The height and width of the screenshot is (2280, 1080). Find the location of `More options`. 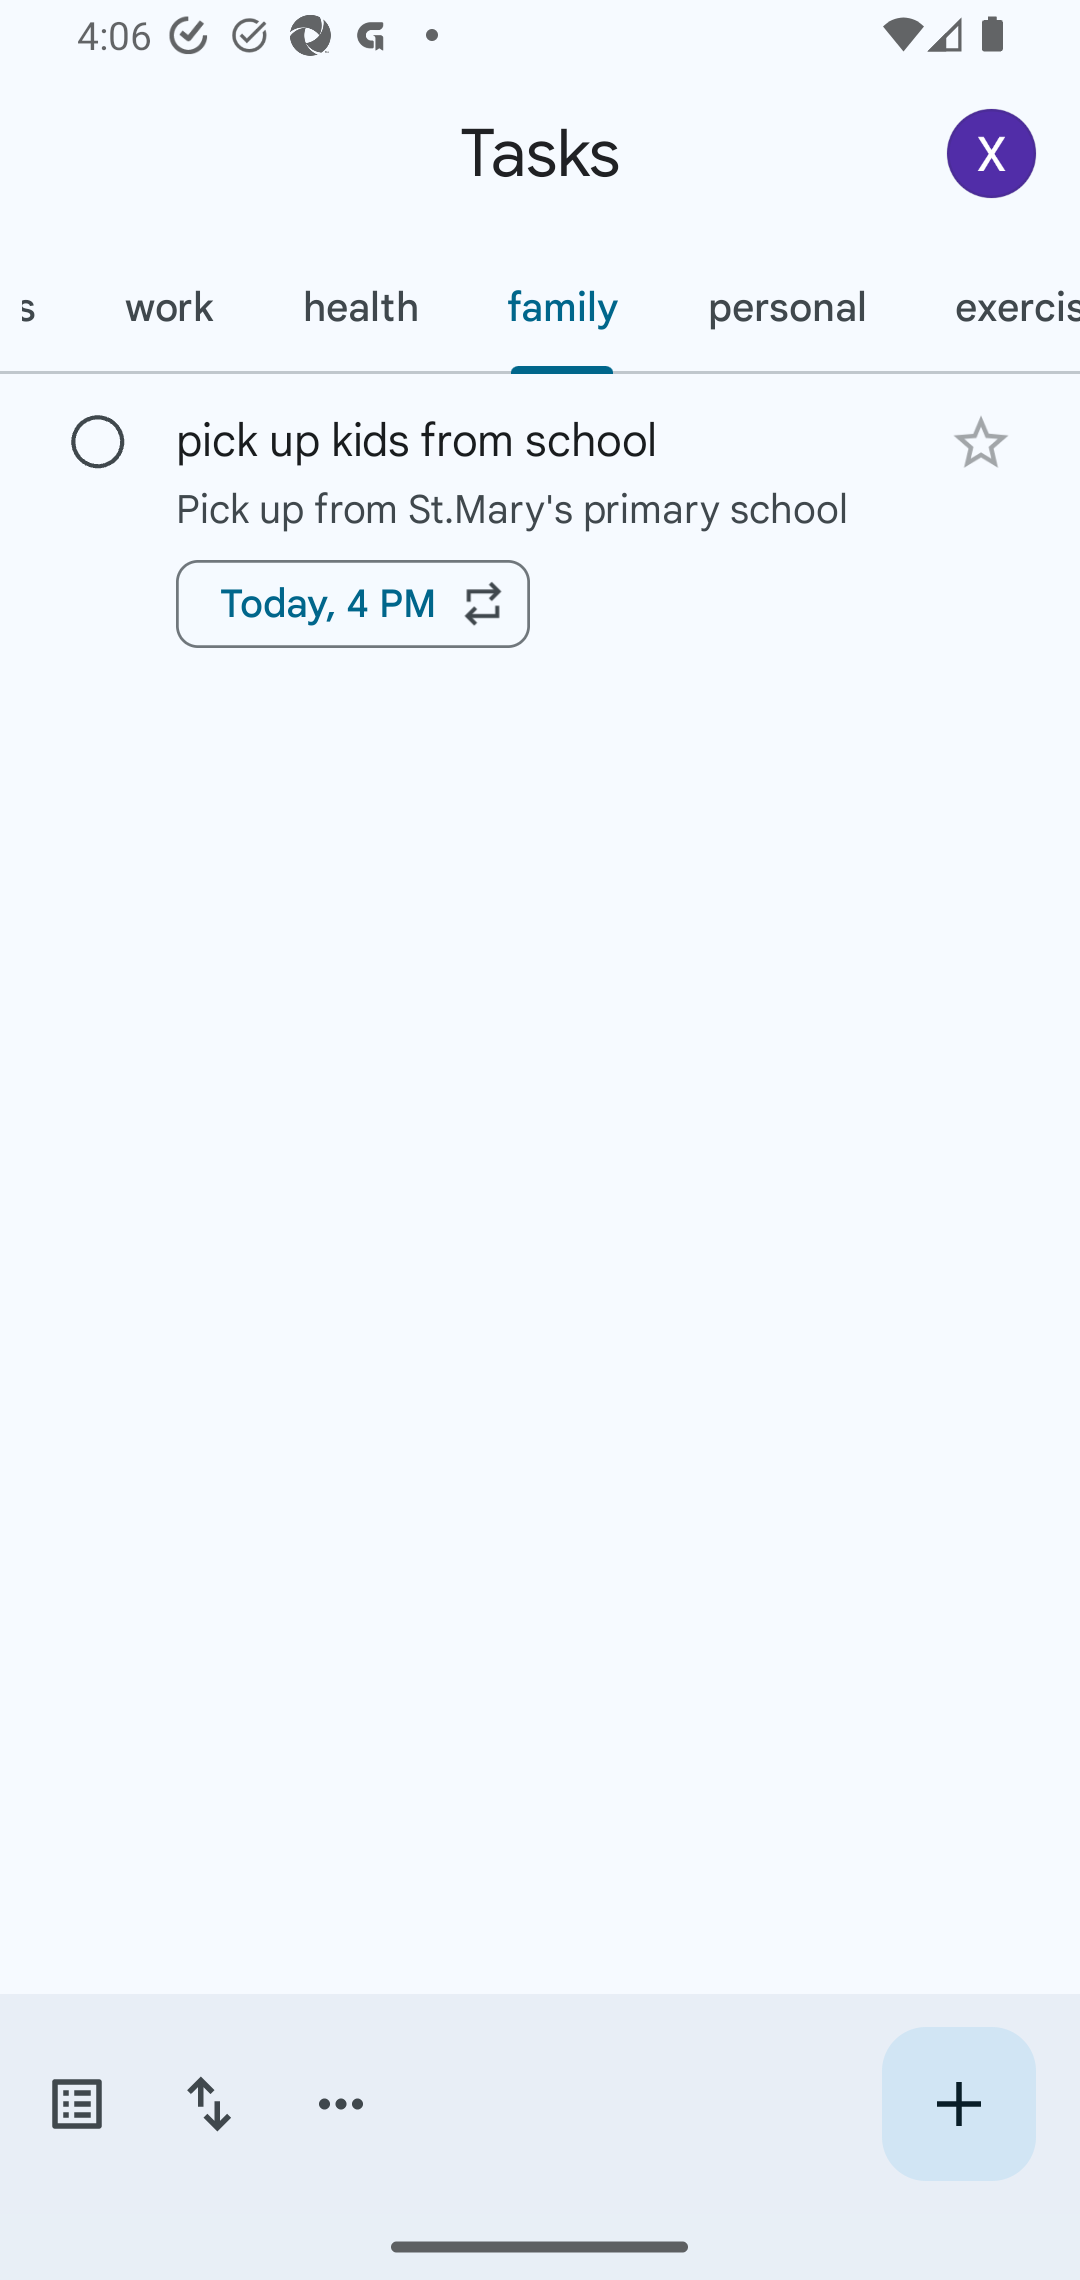

More options is located at coordinates (341, 2104).